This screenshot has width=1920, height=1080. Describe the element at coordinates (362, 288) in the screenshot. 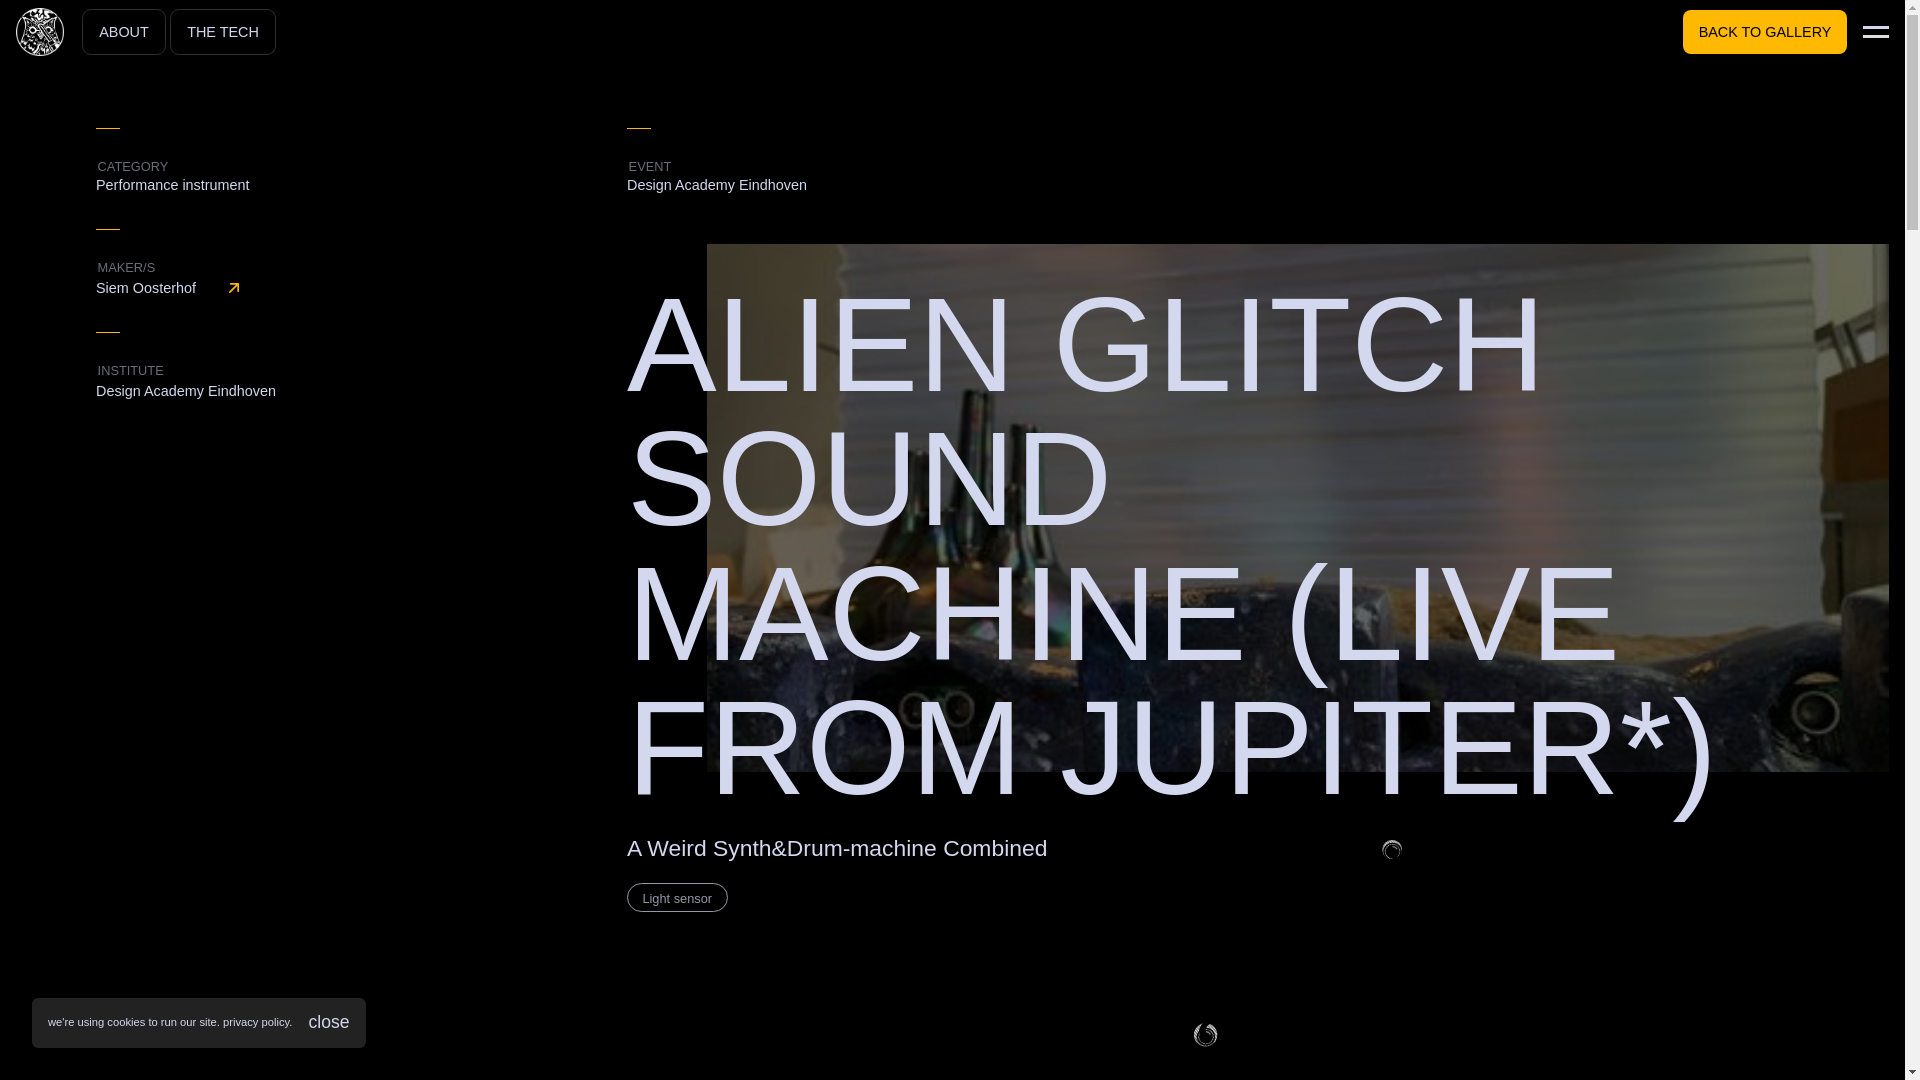

I see `Siem Oosterhof` at that location.